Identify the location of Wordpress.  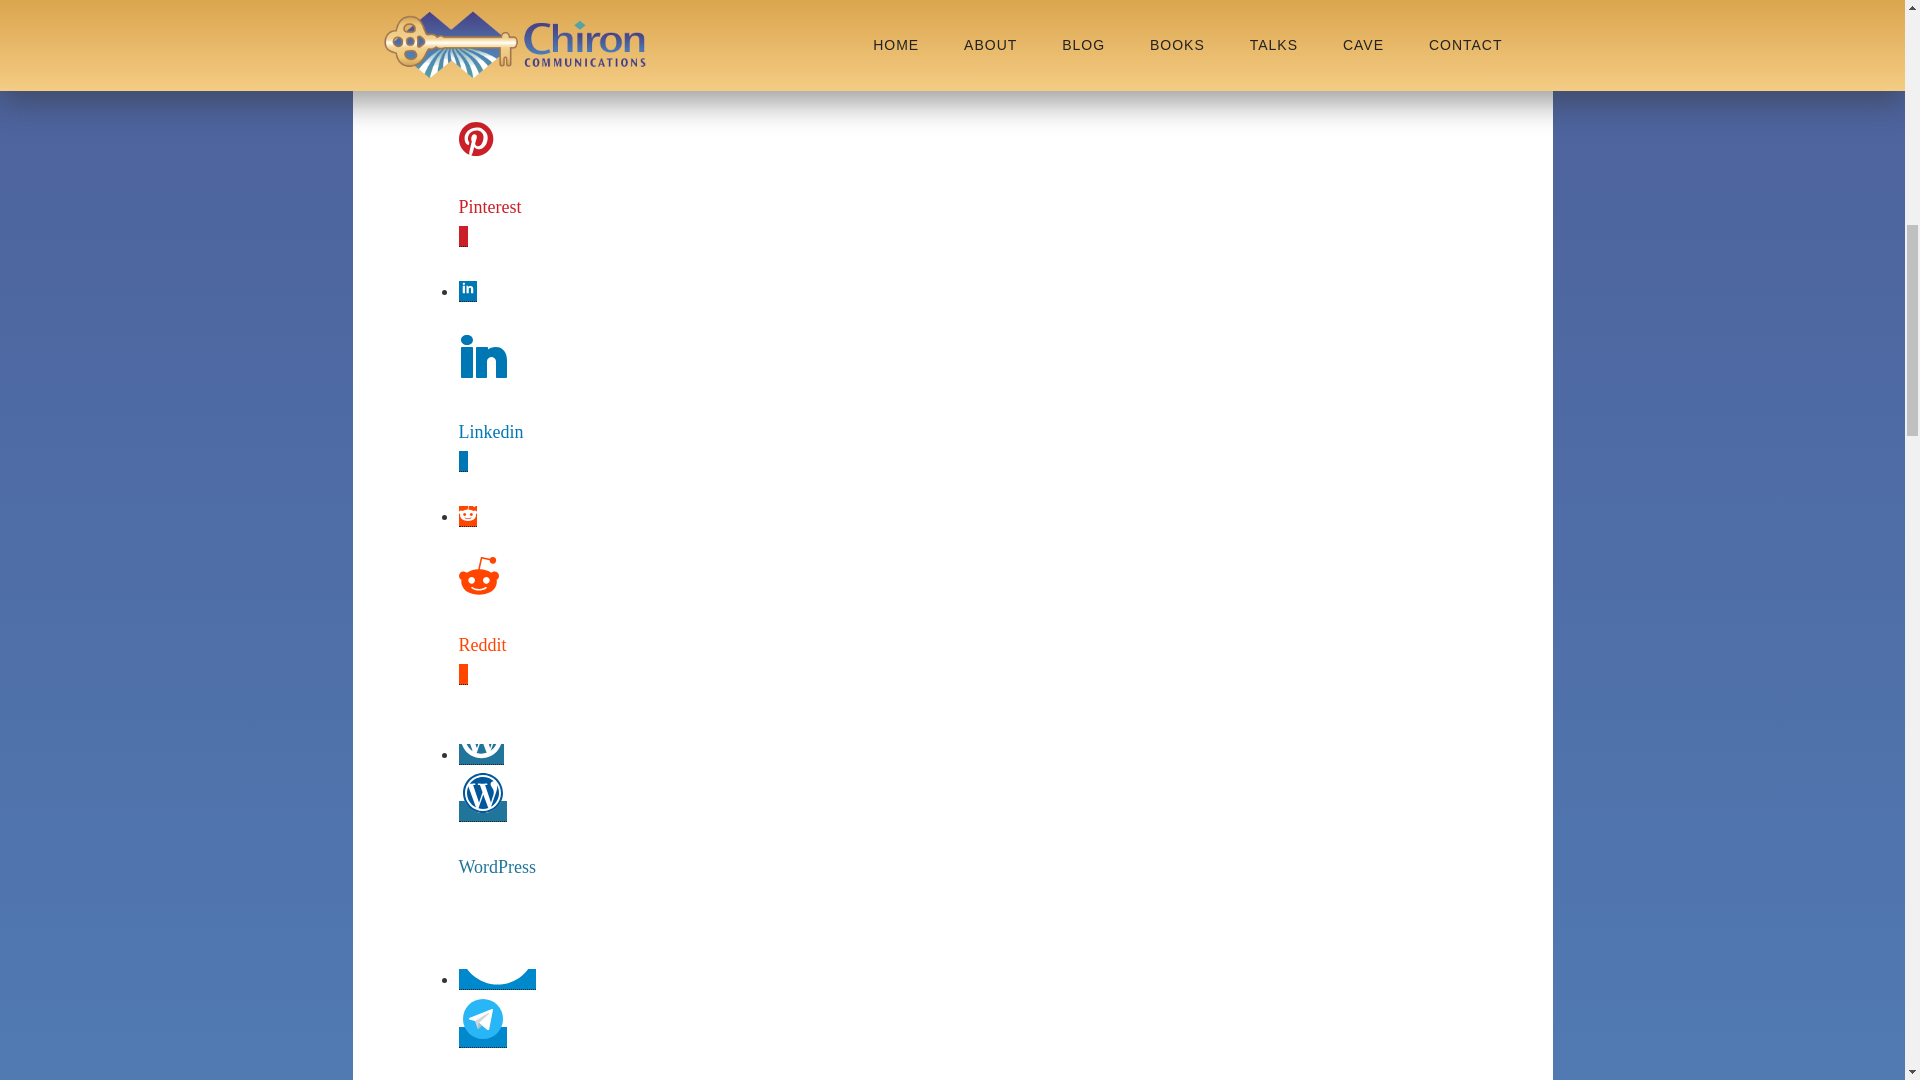
(496, 866).